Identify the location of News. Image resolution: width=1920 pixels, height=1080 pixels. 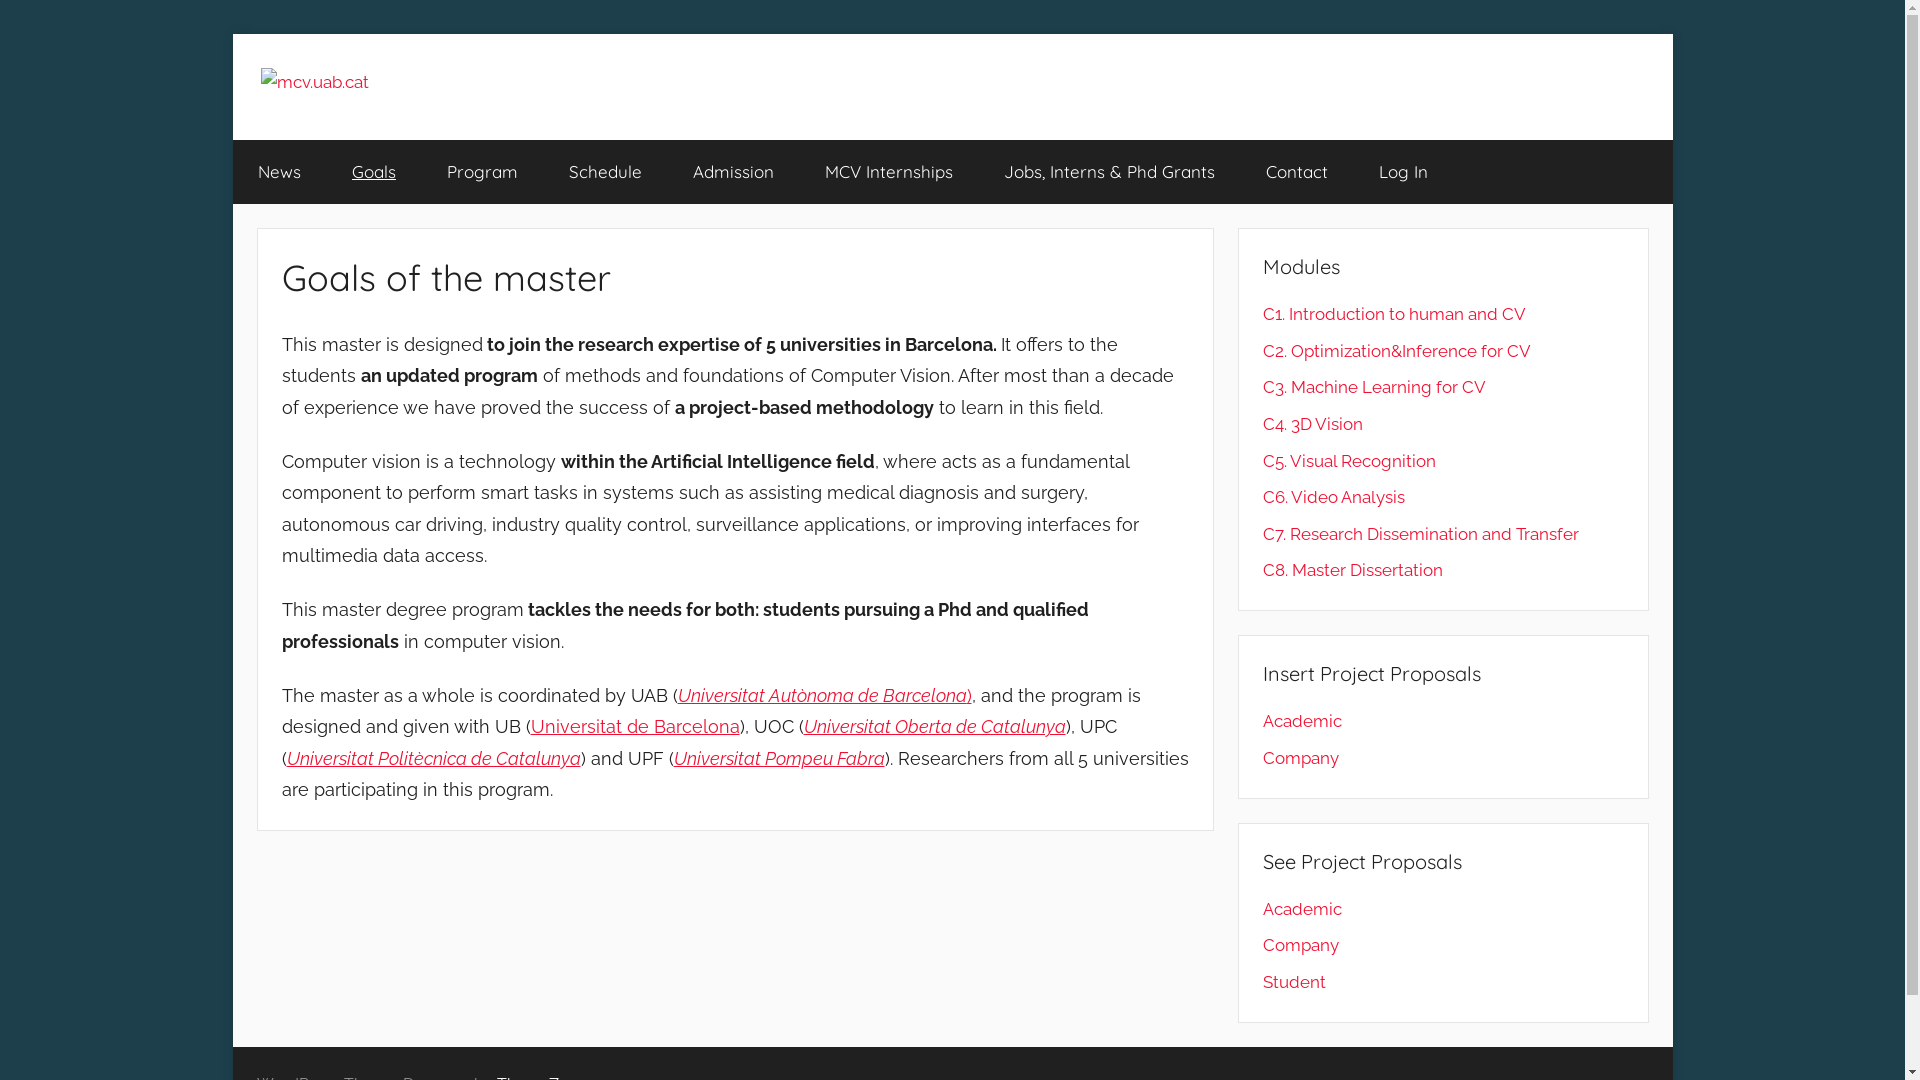
(279, 172).